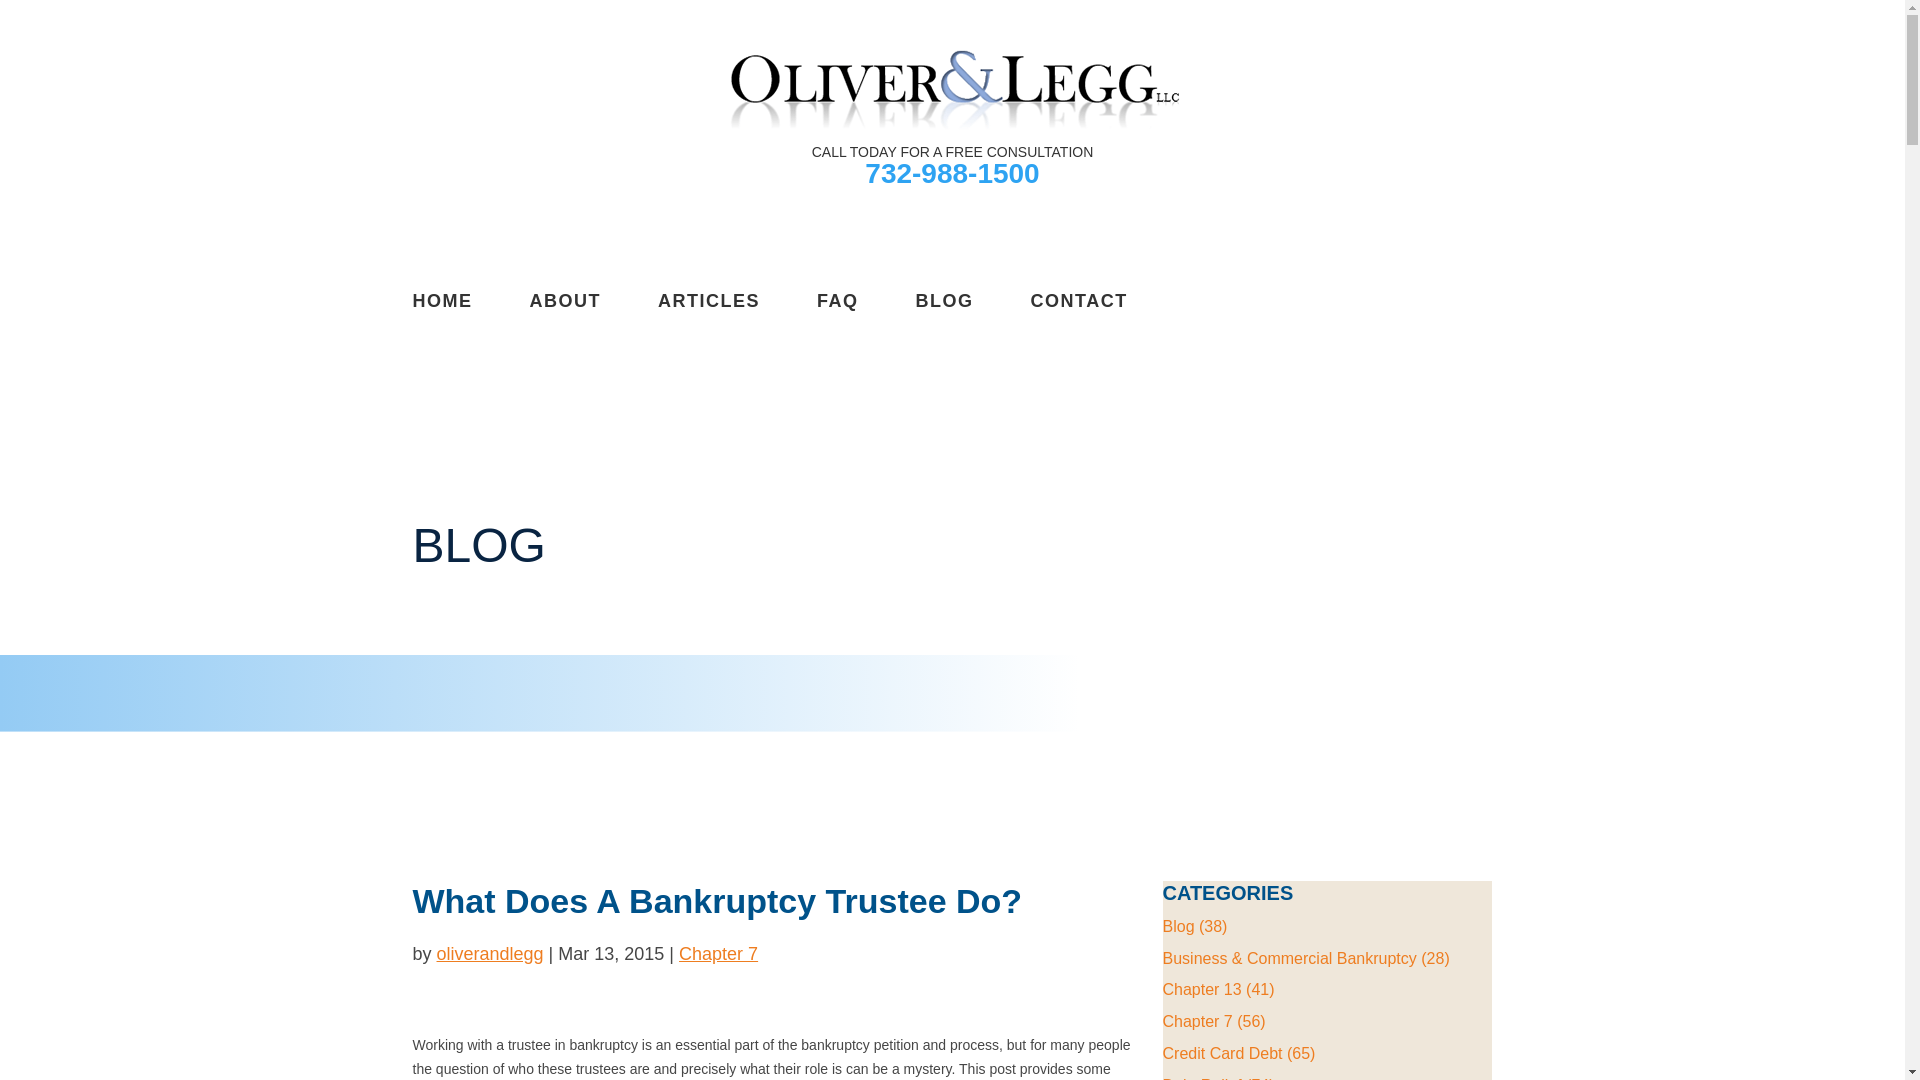 The height and width of the screenshot is (1080, 1920). I want to click on oliverandlegg, so click(490, 954).